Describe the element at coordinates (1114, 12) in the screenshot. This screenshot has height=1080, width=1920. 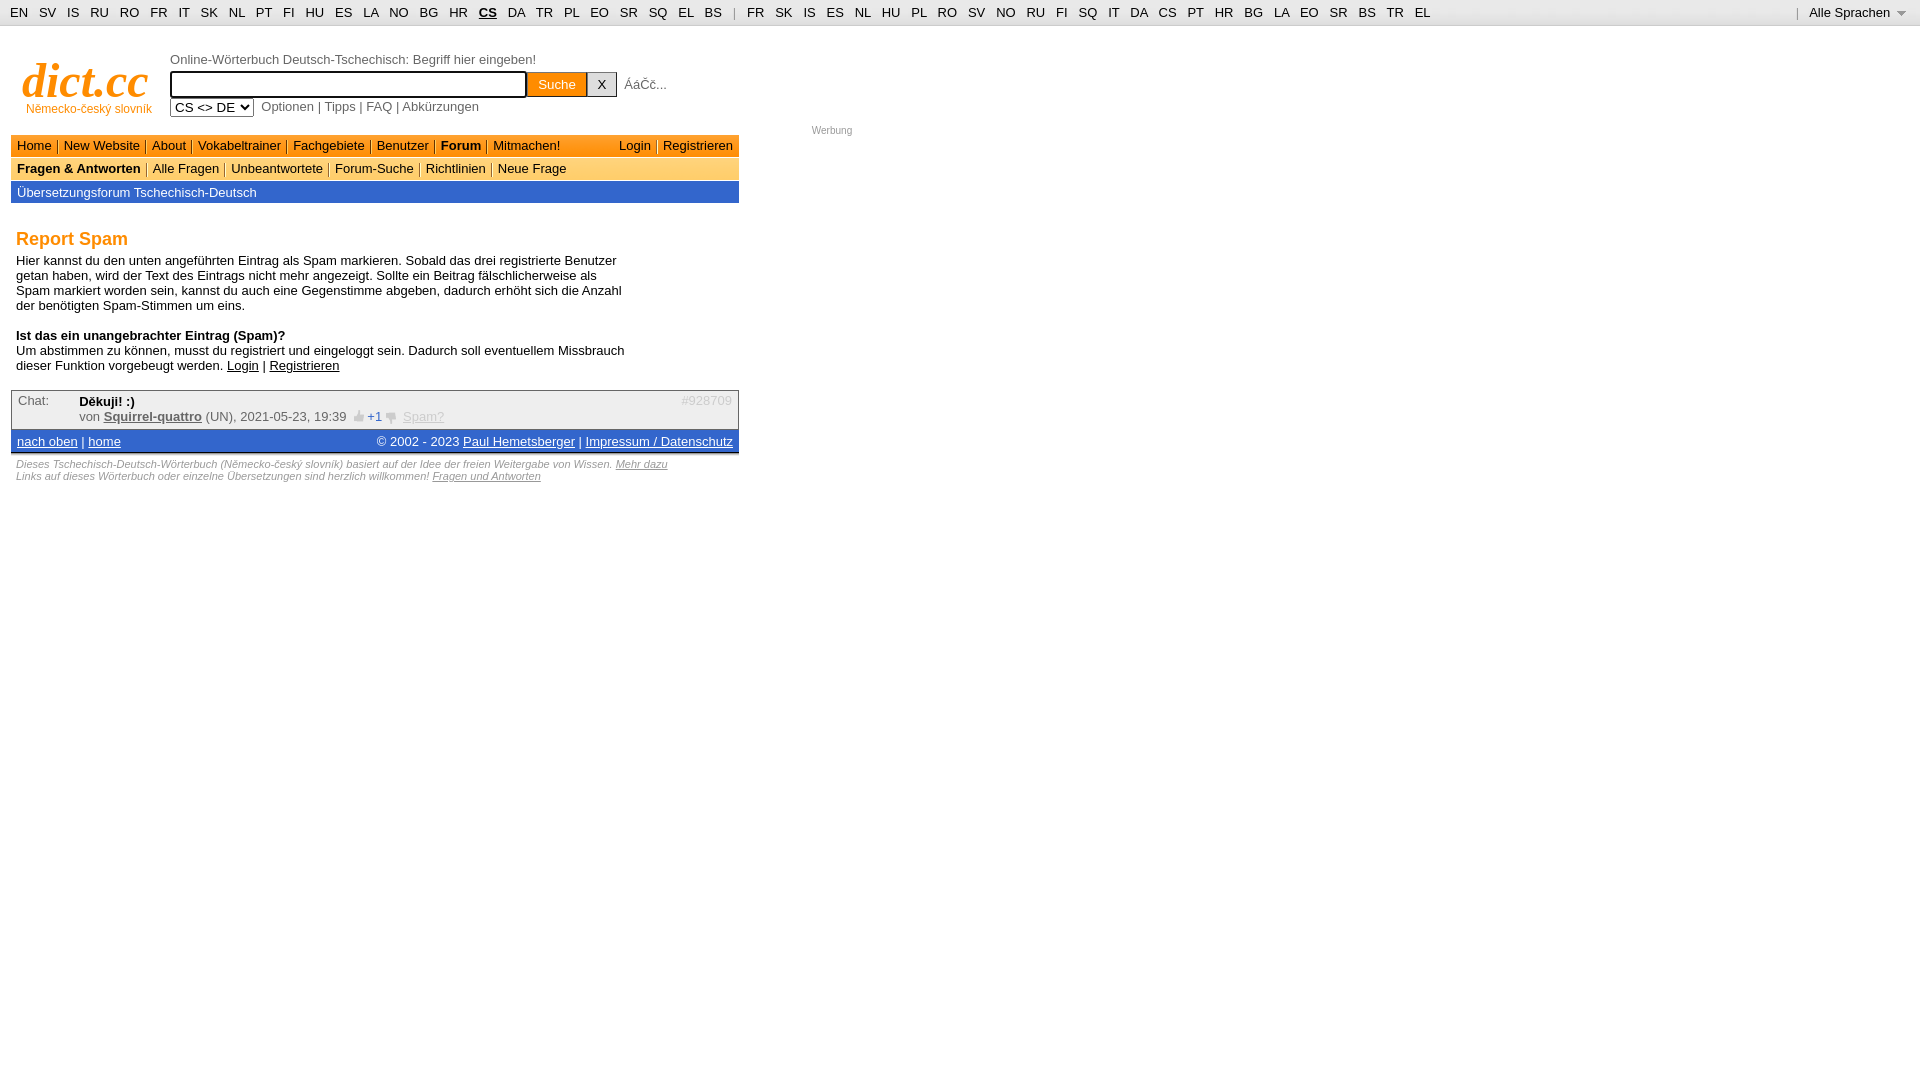
I see `IT` at that location.